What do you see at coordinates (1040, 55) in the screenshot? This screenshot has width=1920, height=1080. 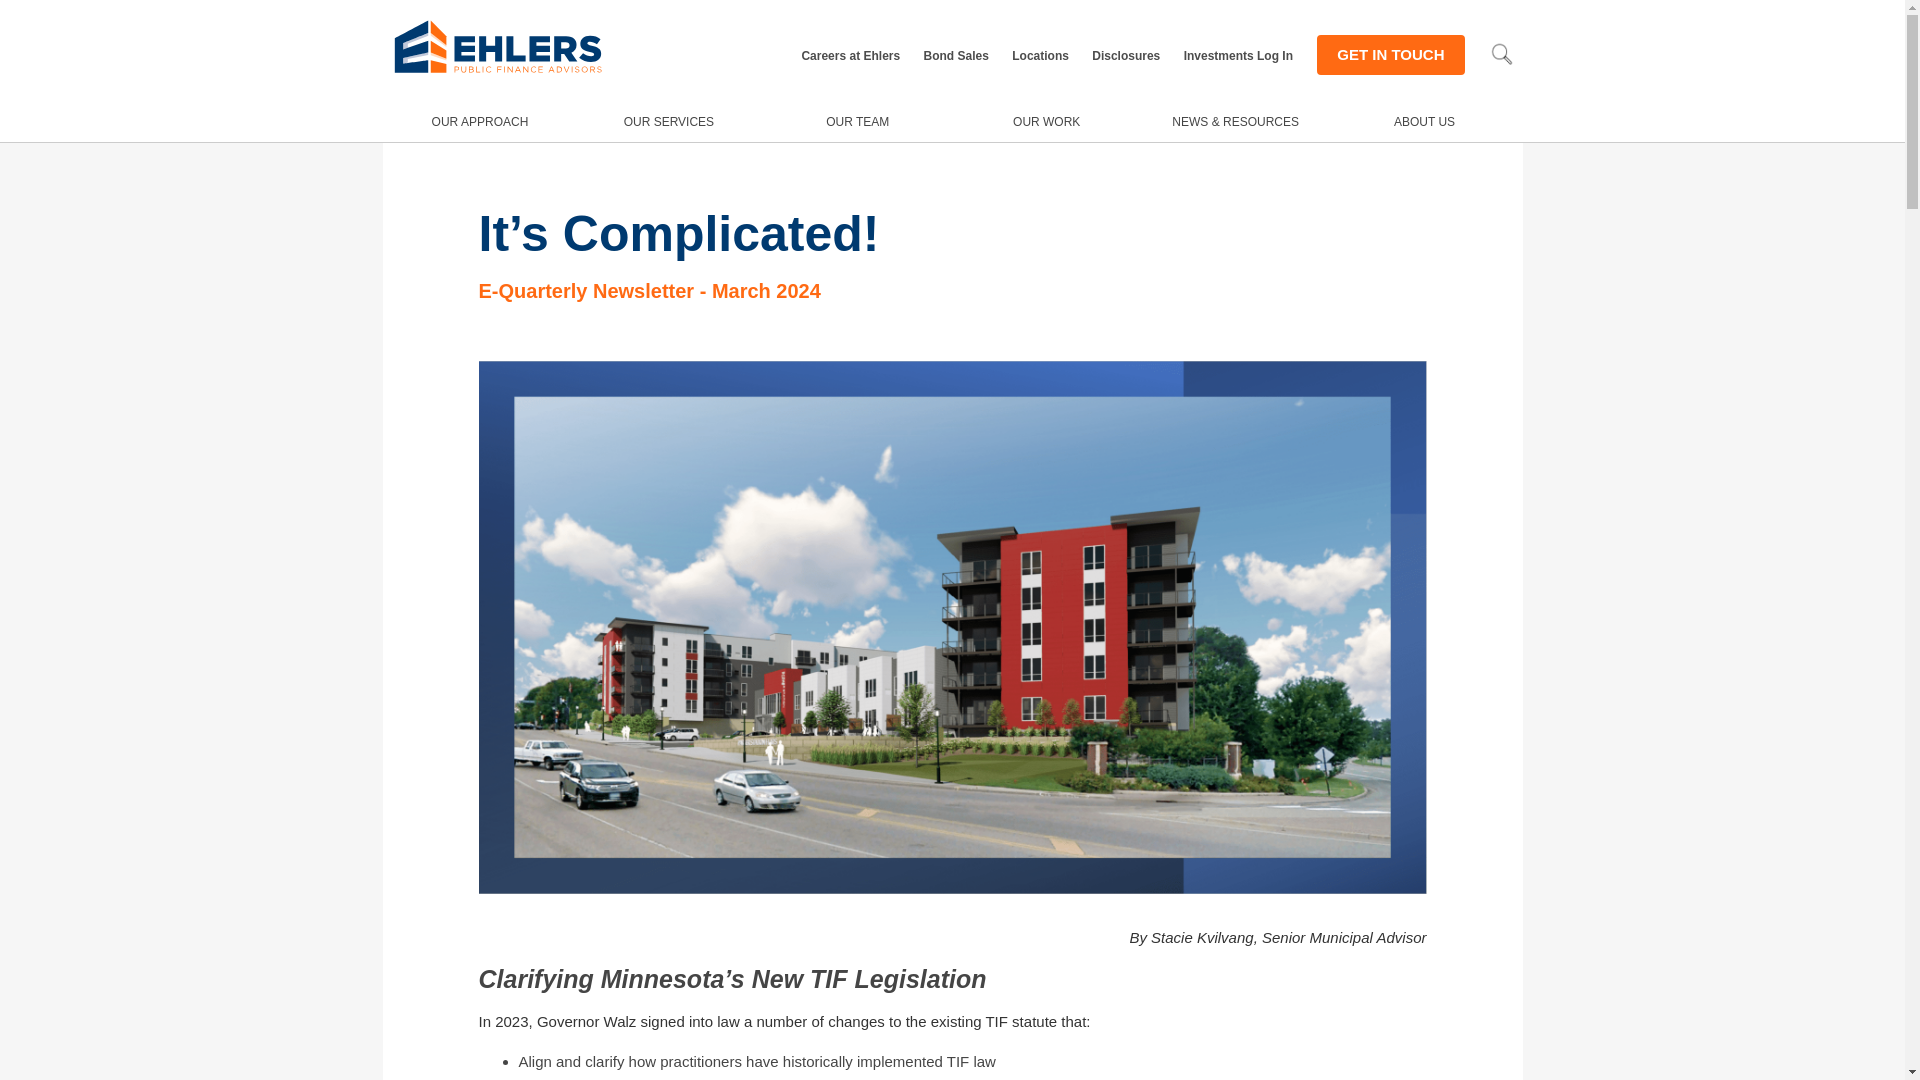 I see `Locations` at bounding box center [1040, 55].